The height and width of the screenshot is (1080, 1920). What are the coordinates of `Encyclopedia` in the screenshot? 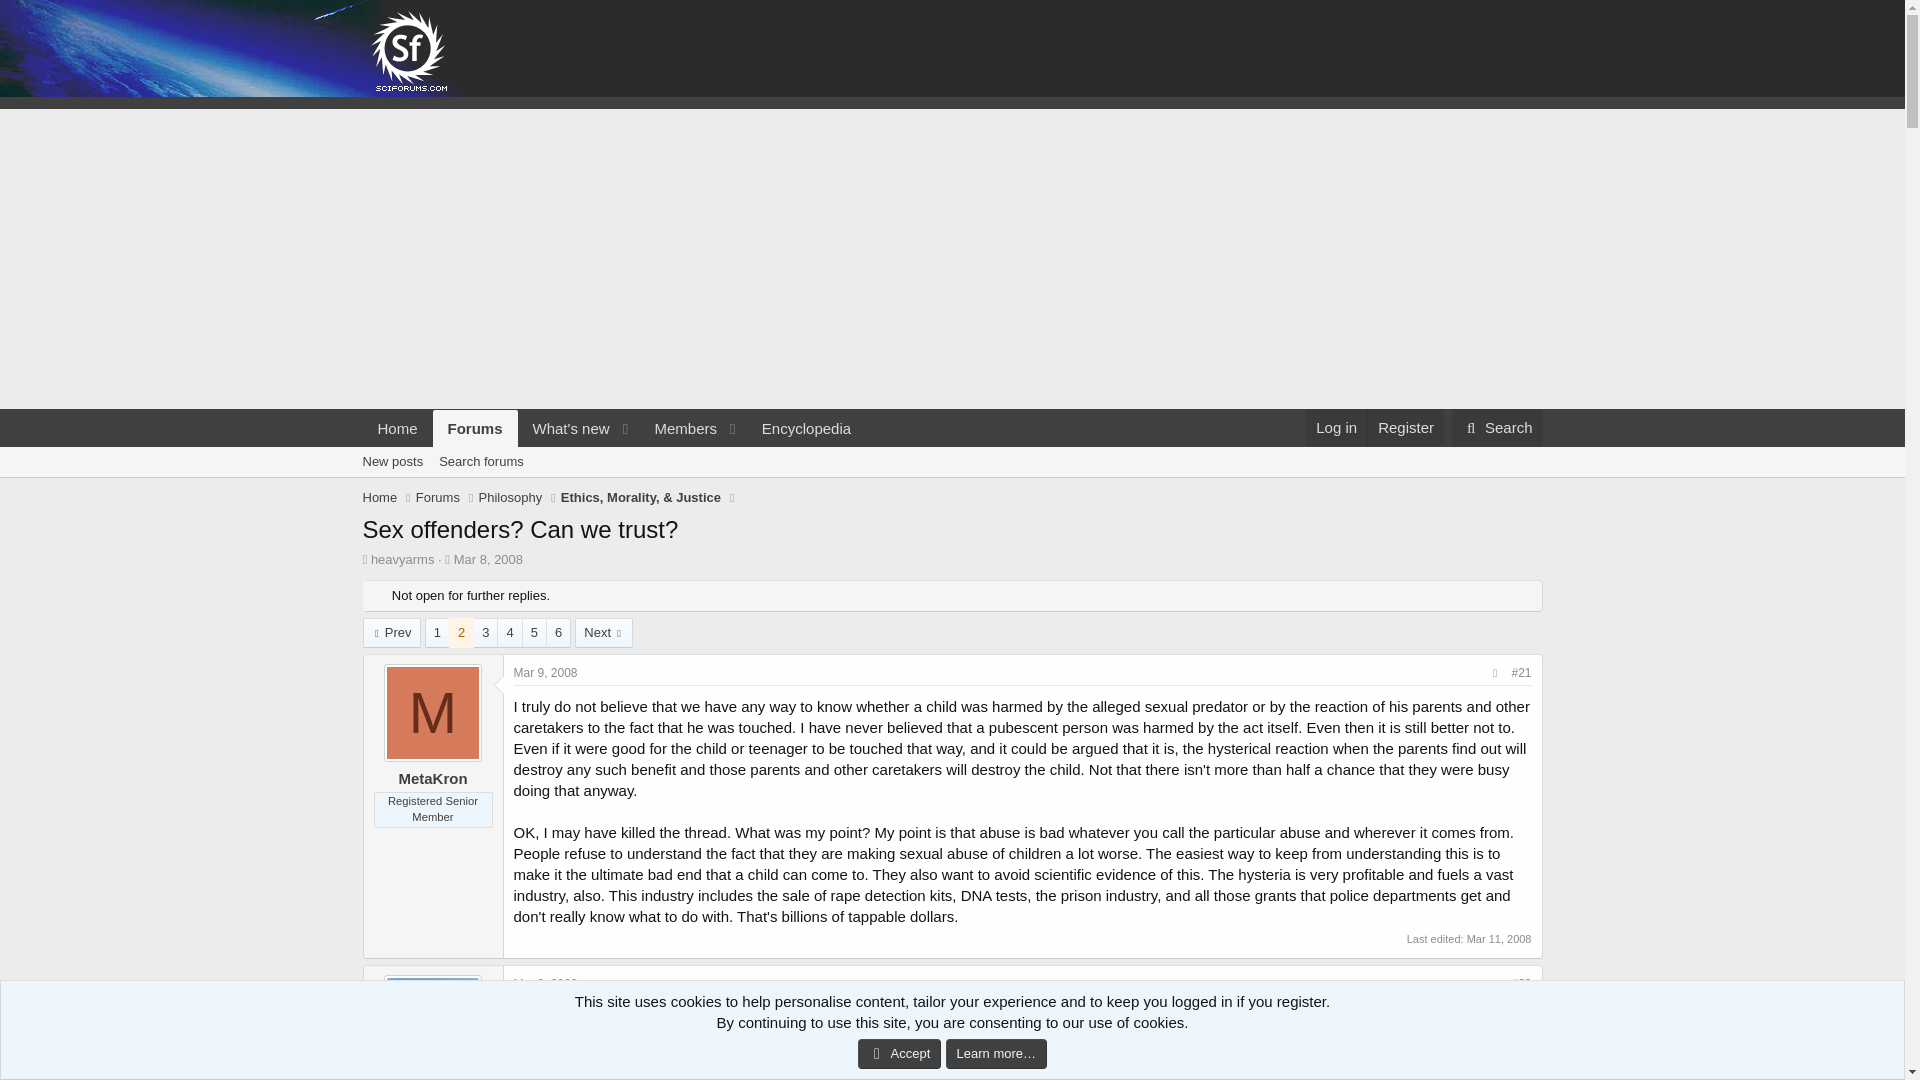 It's located at (392, 462).